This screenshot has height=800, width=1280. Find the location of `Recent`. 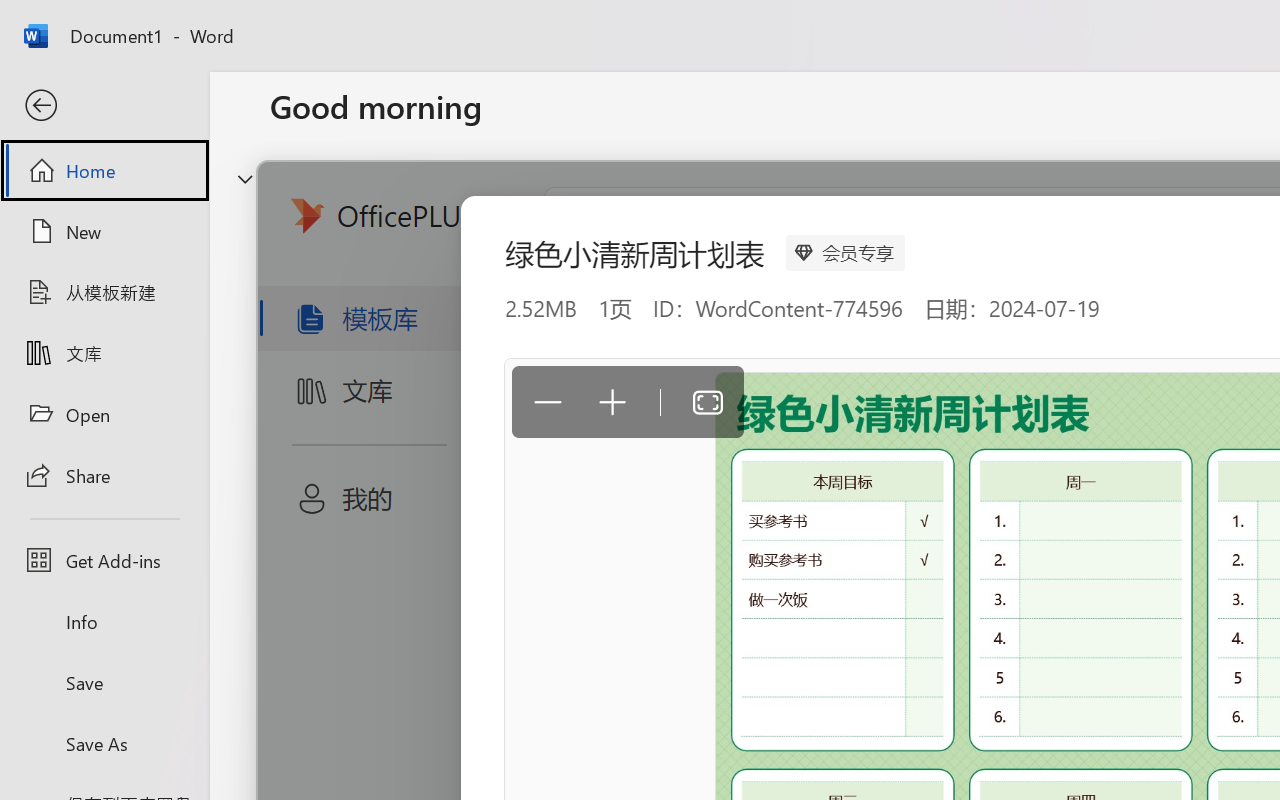

Recent is located at coordinates (316, 636).